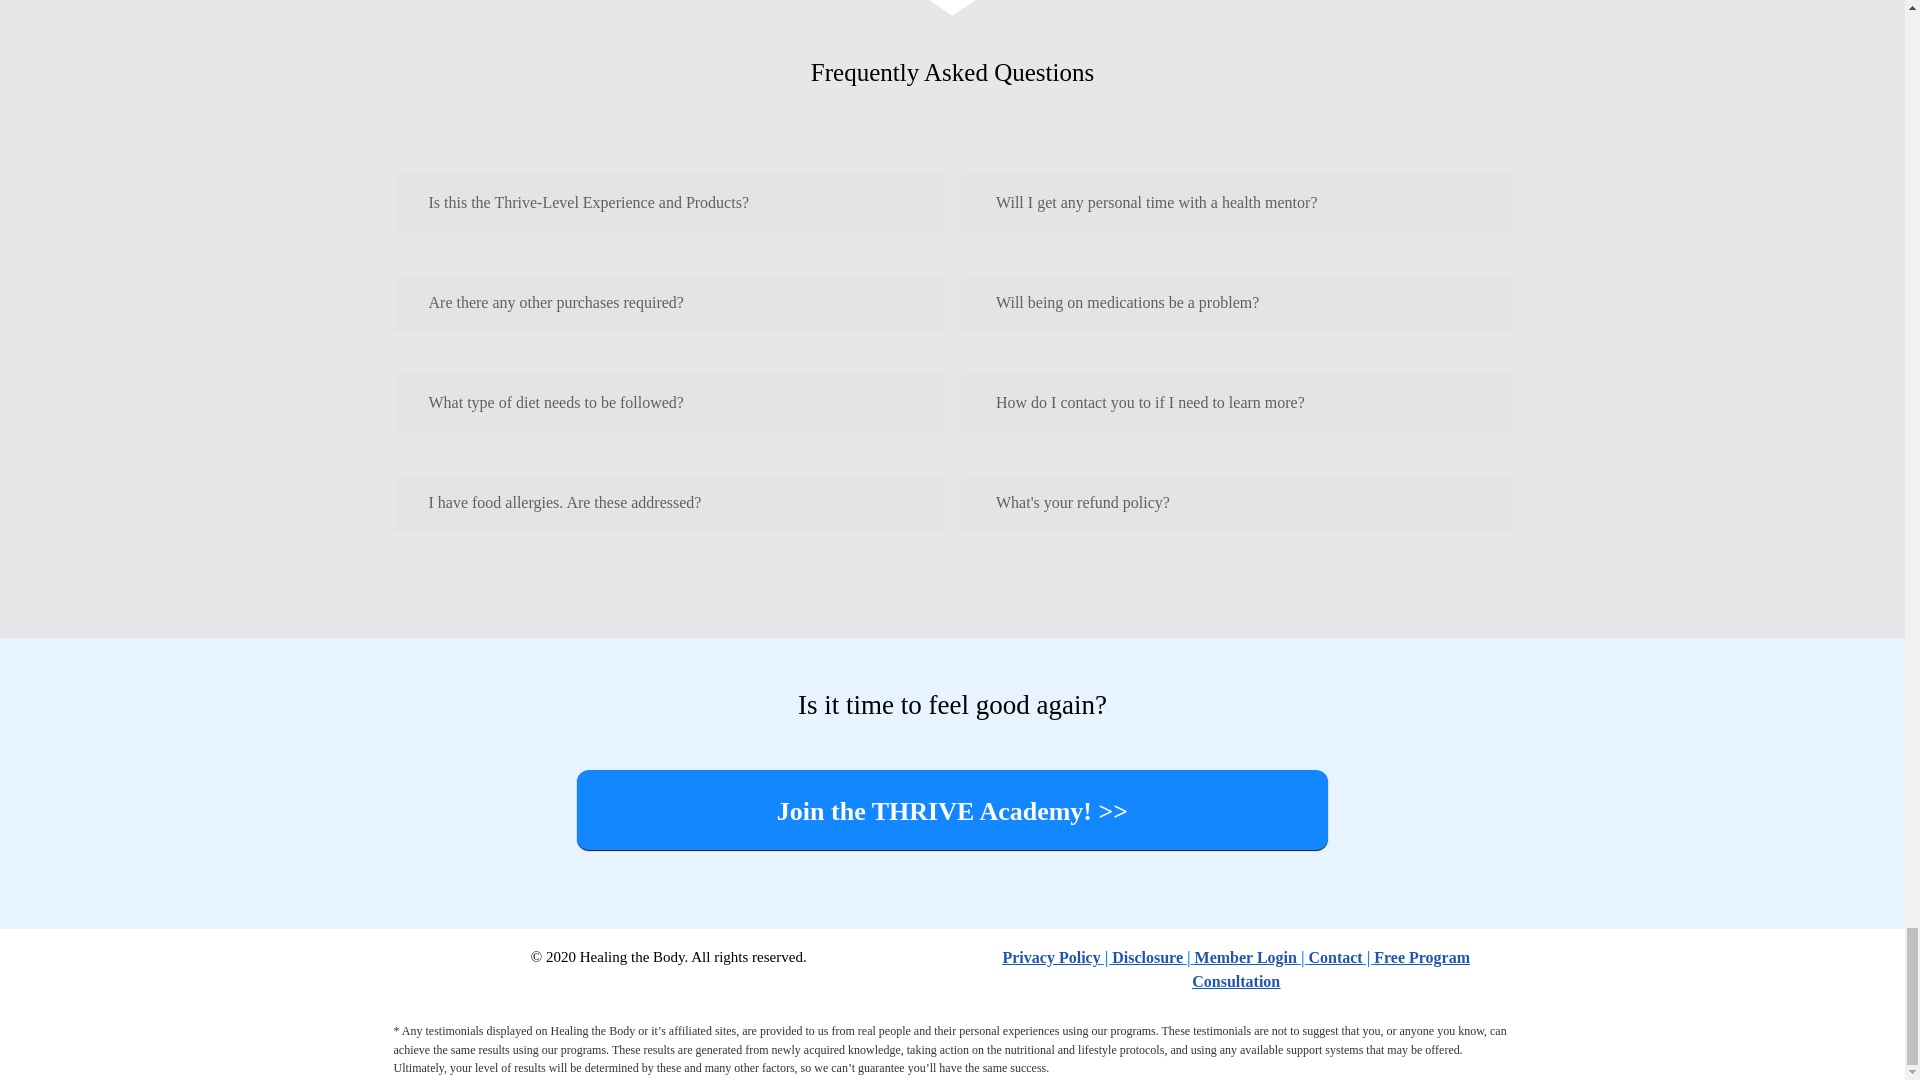  Describe the element at coordinates (1146, 957) in the screenshot. I see `Disclosure` at that location.